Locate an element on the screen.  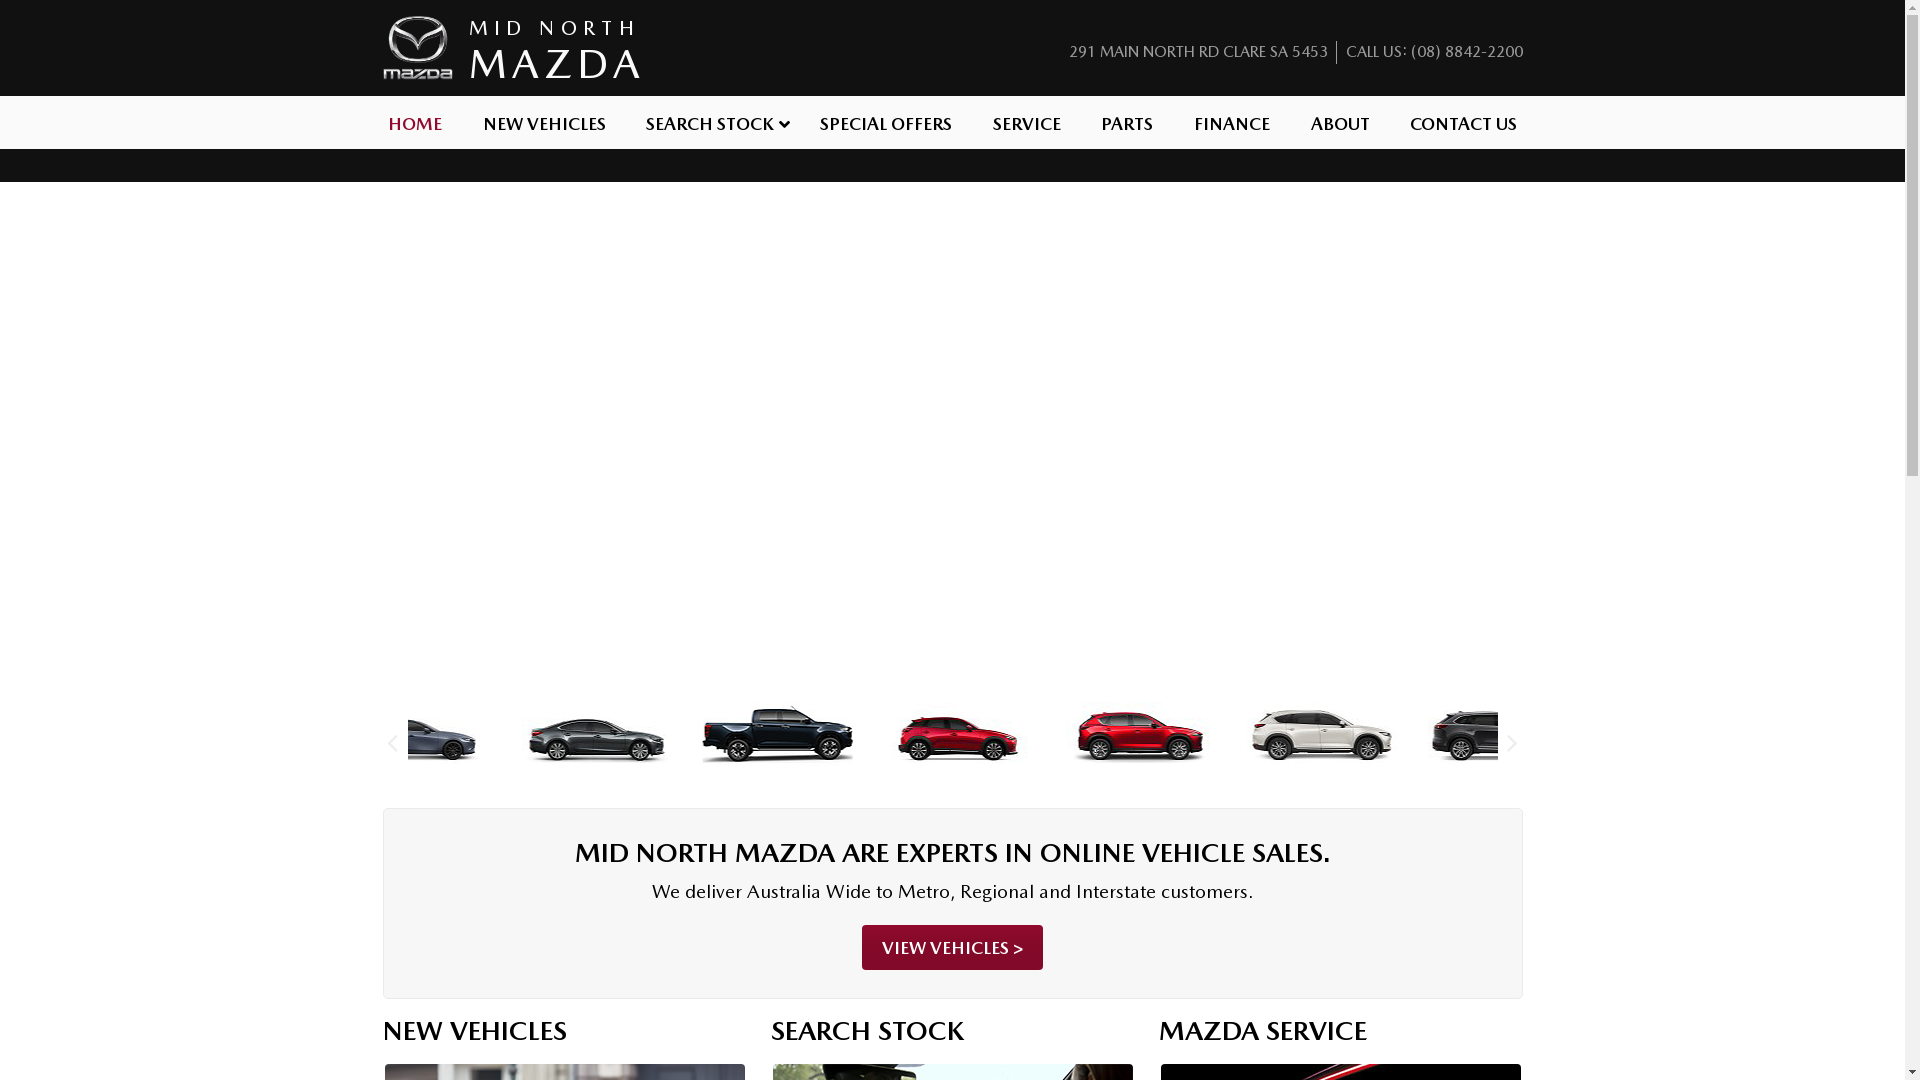
VIEW VEHICLES > is located at coordinates (952, 948).